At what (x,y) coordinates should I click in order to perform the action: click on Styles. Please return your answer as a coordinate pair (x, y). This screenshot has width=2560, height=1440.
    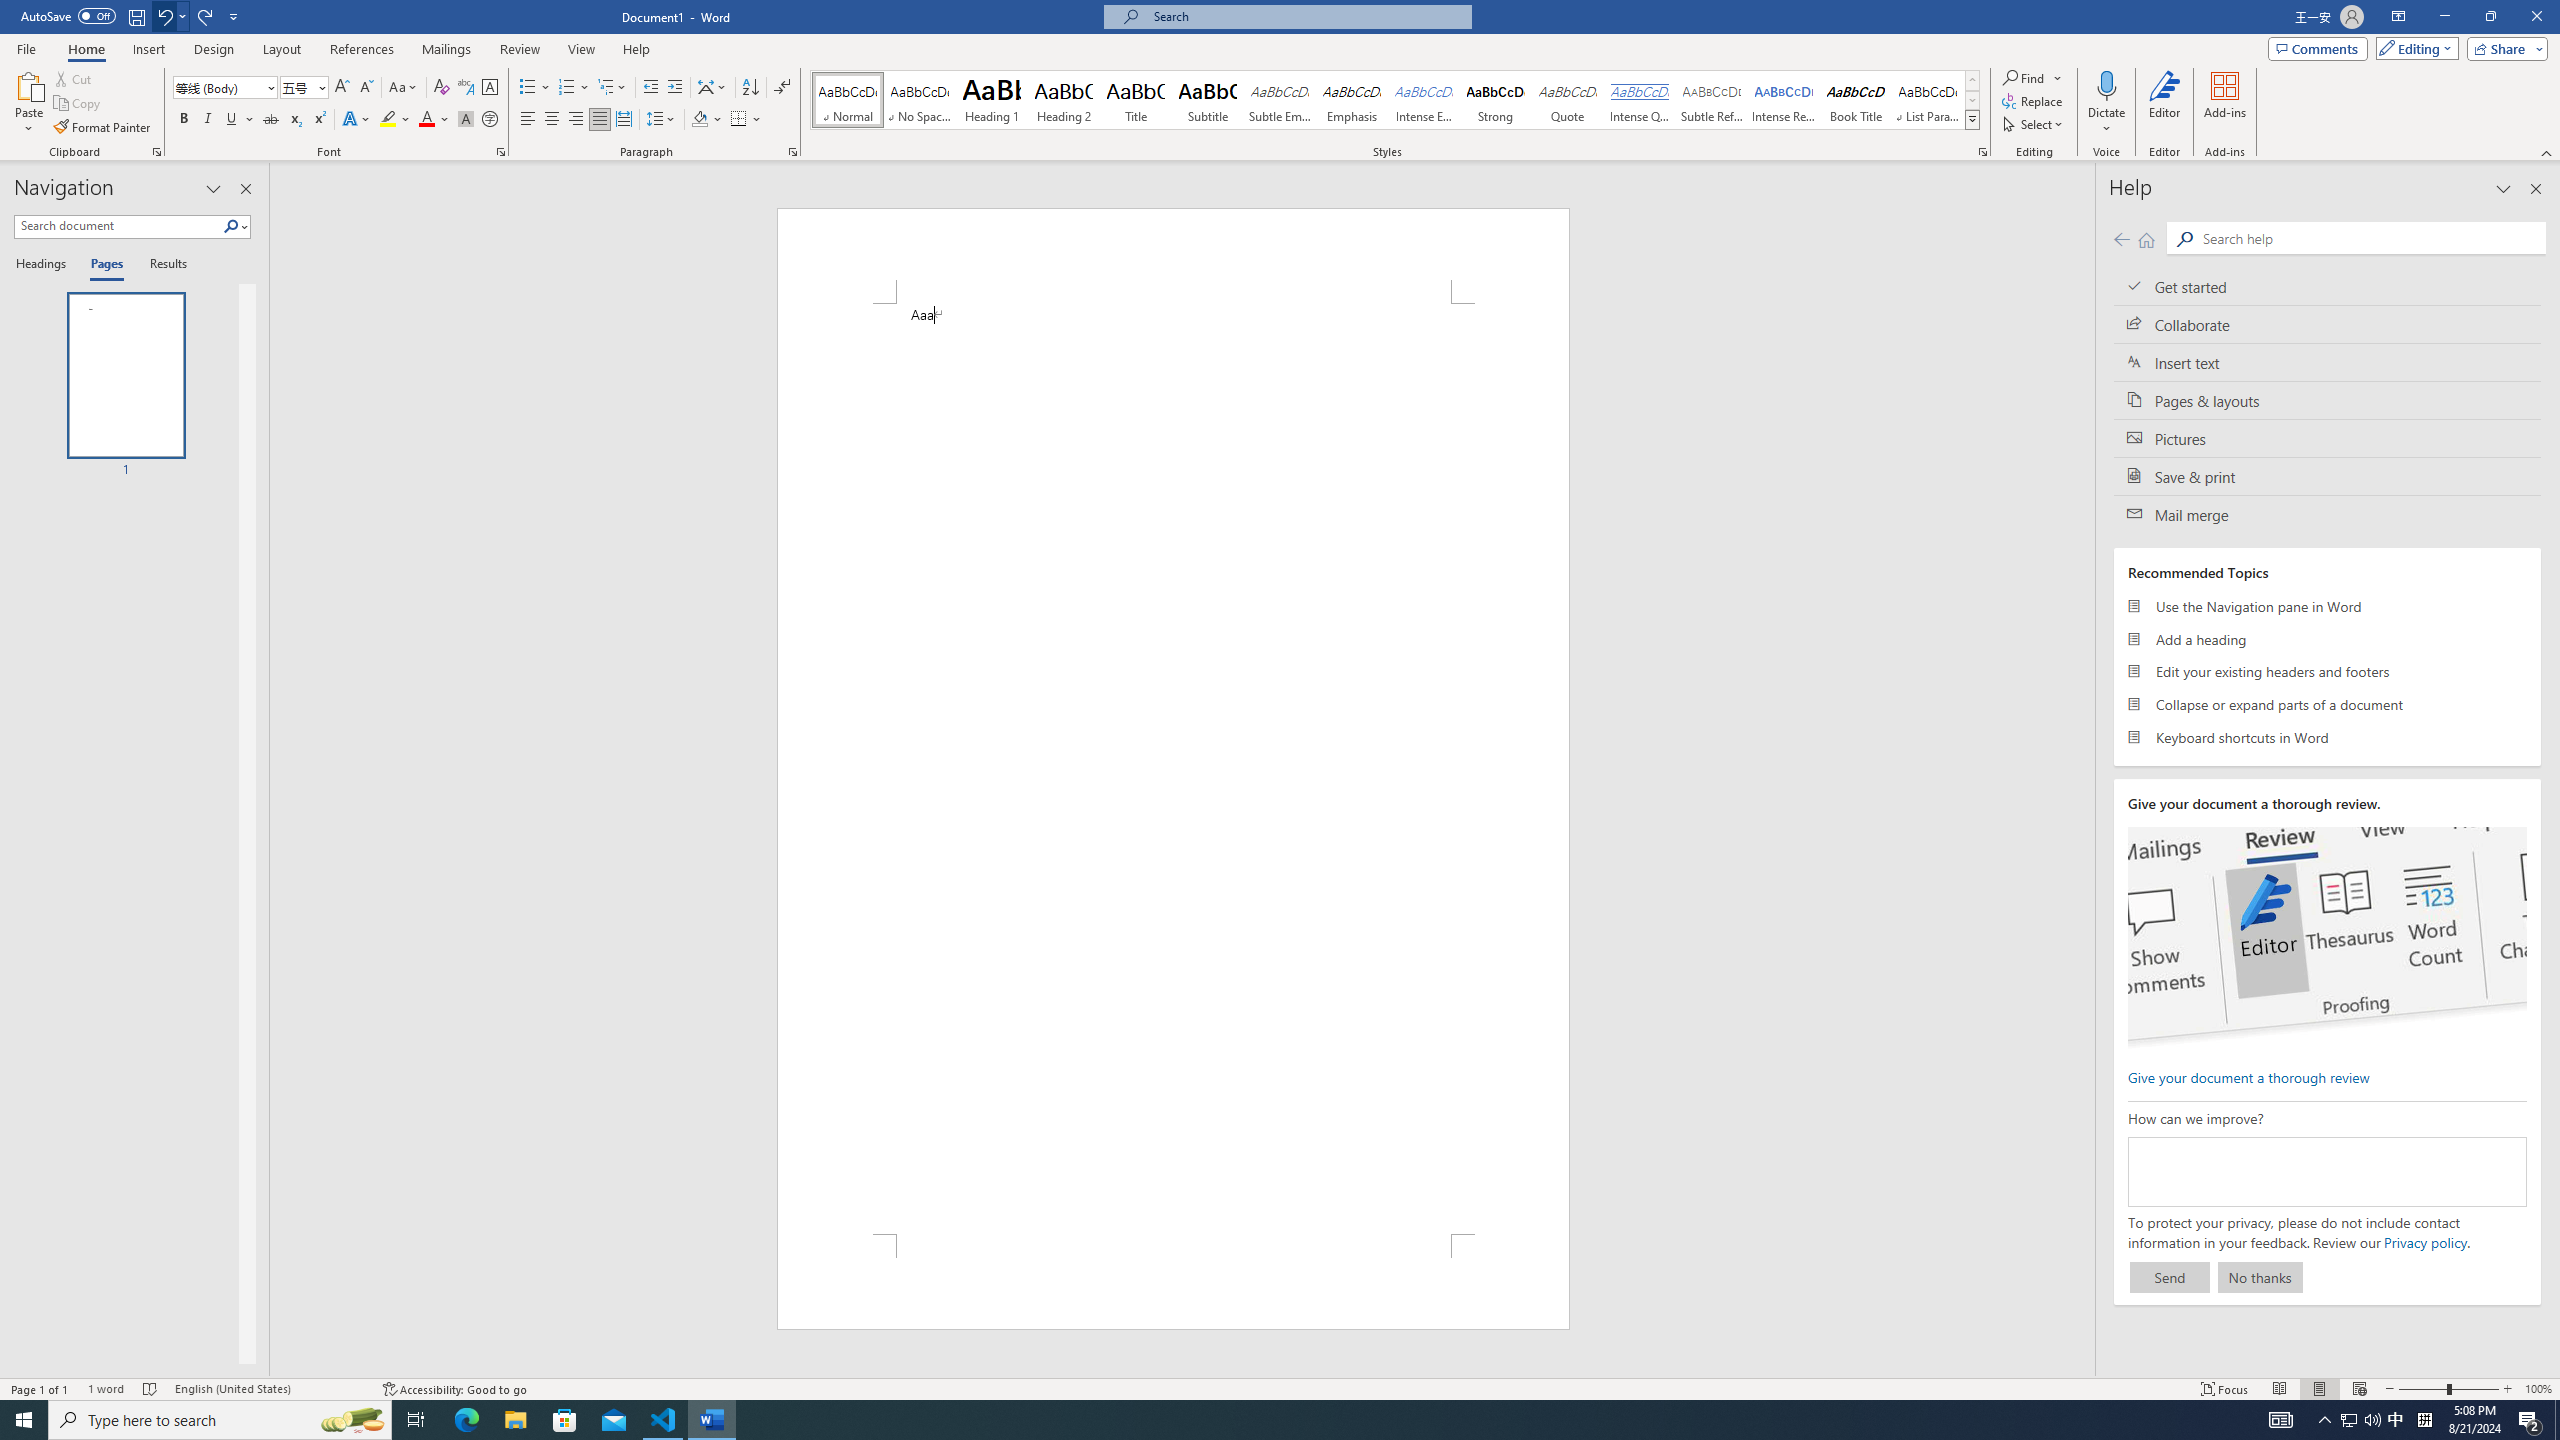
    Looking at the image, I should click on (1972, 119).